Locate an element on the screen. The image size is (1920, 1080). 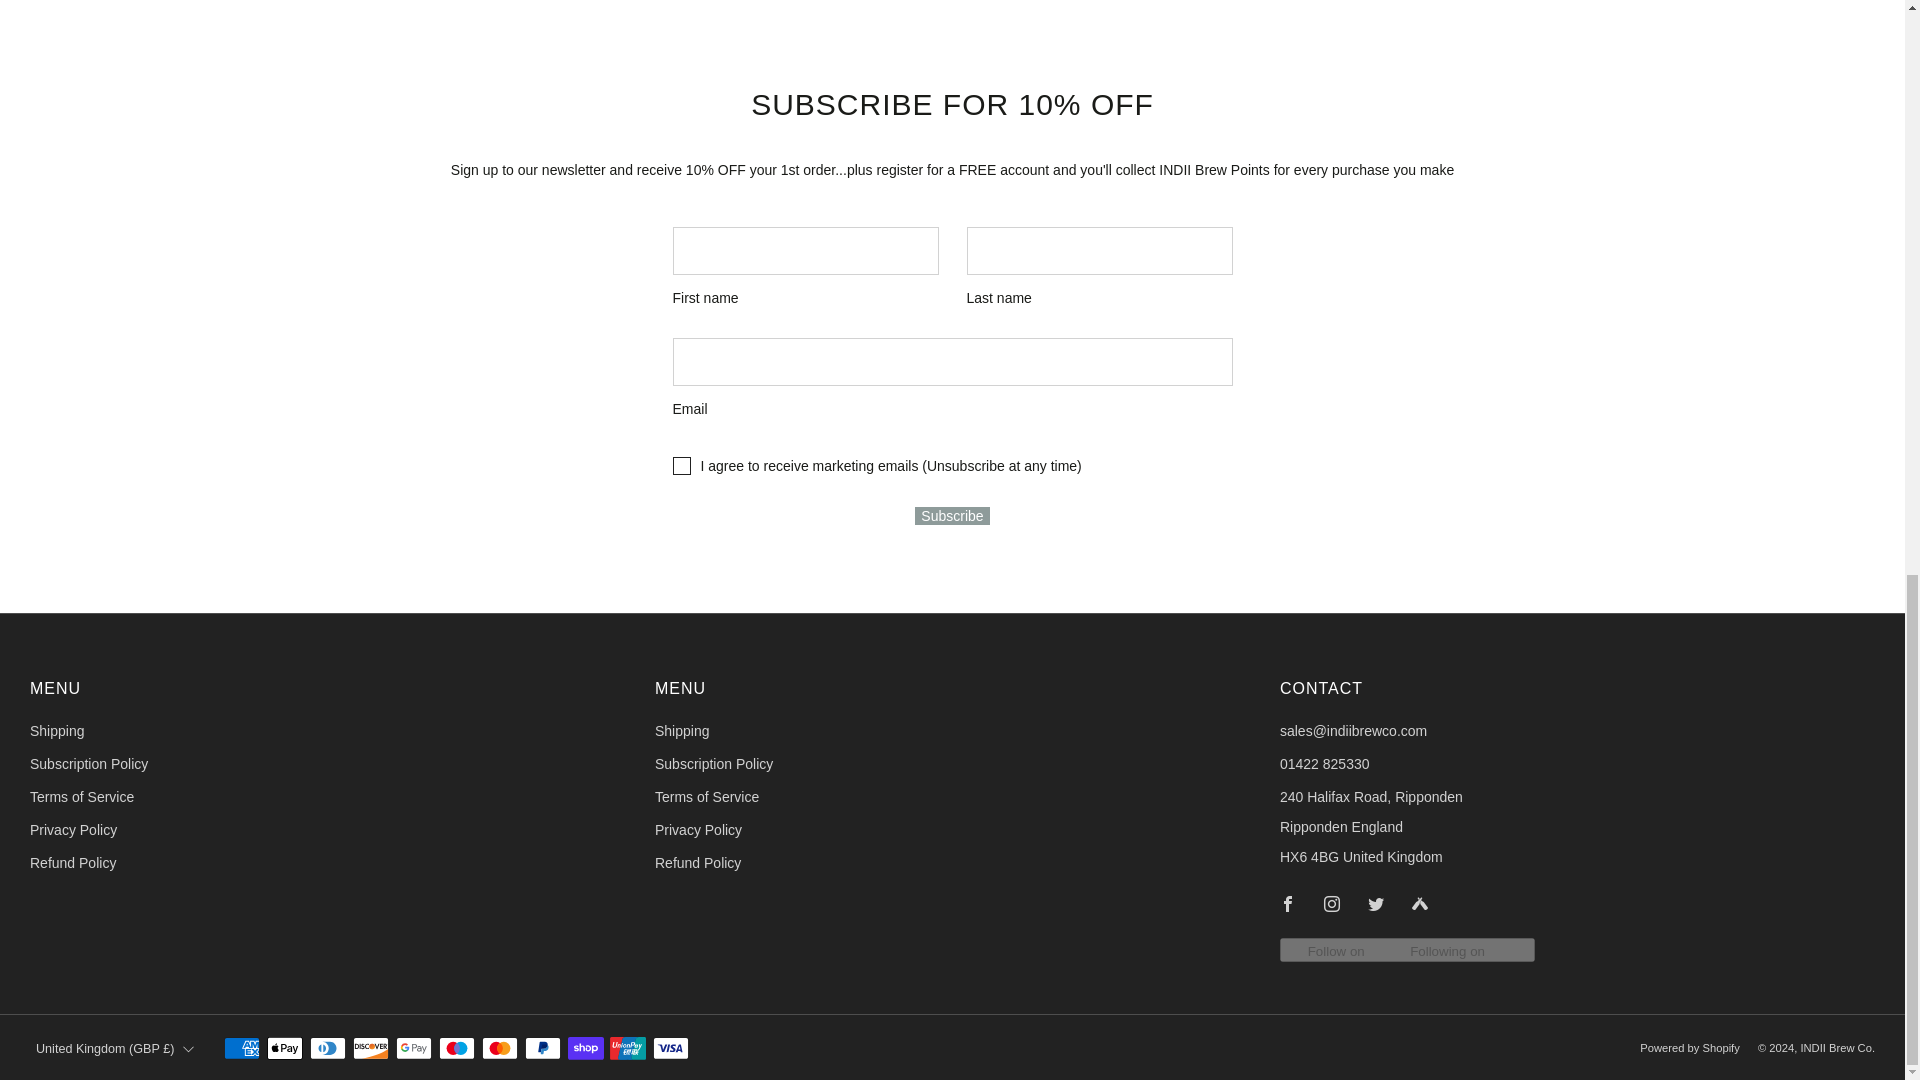
Google Pay is located at coordinates (414, 1048).